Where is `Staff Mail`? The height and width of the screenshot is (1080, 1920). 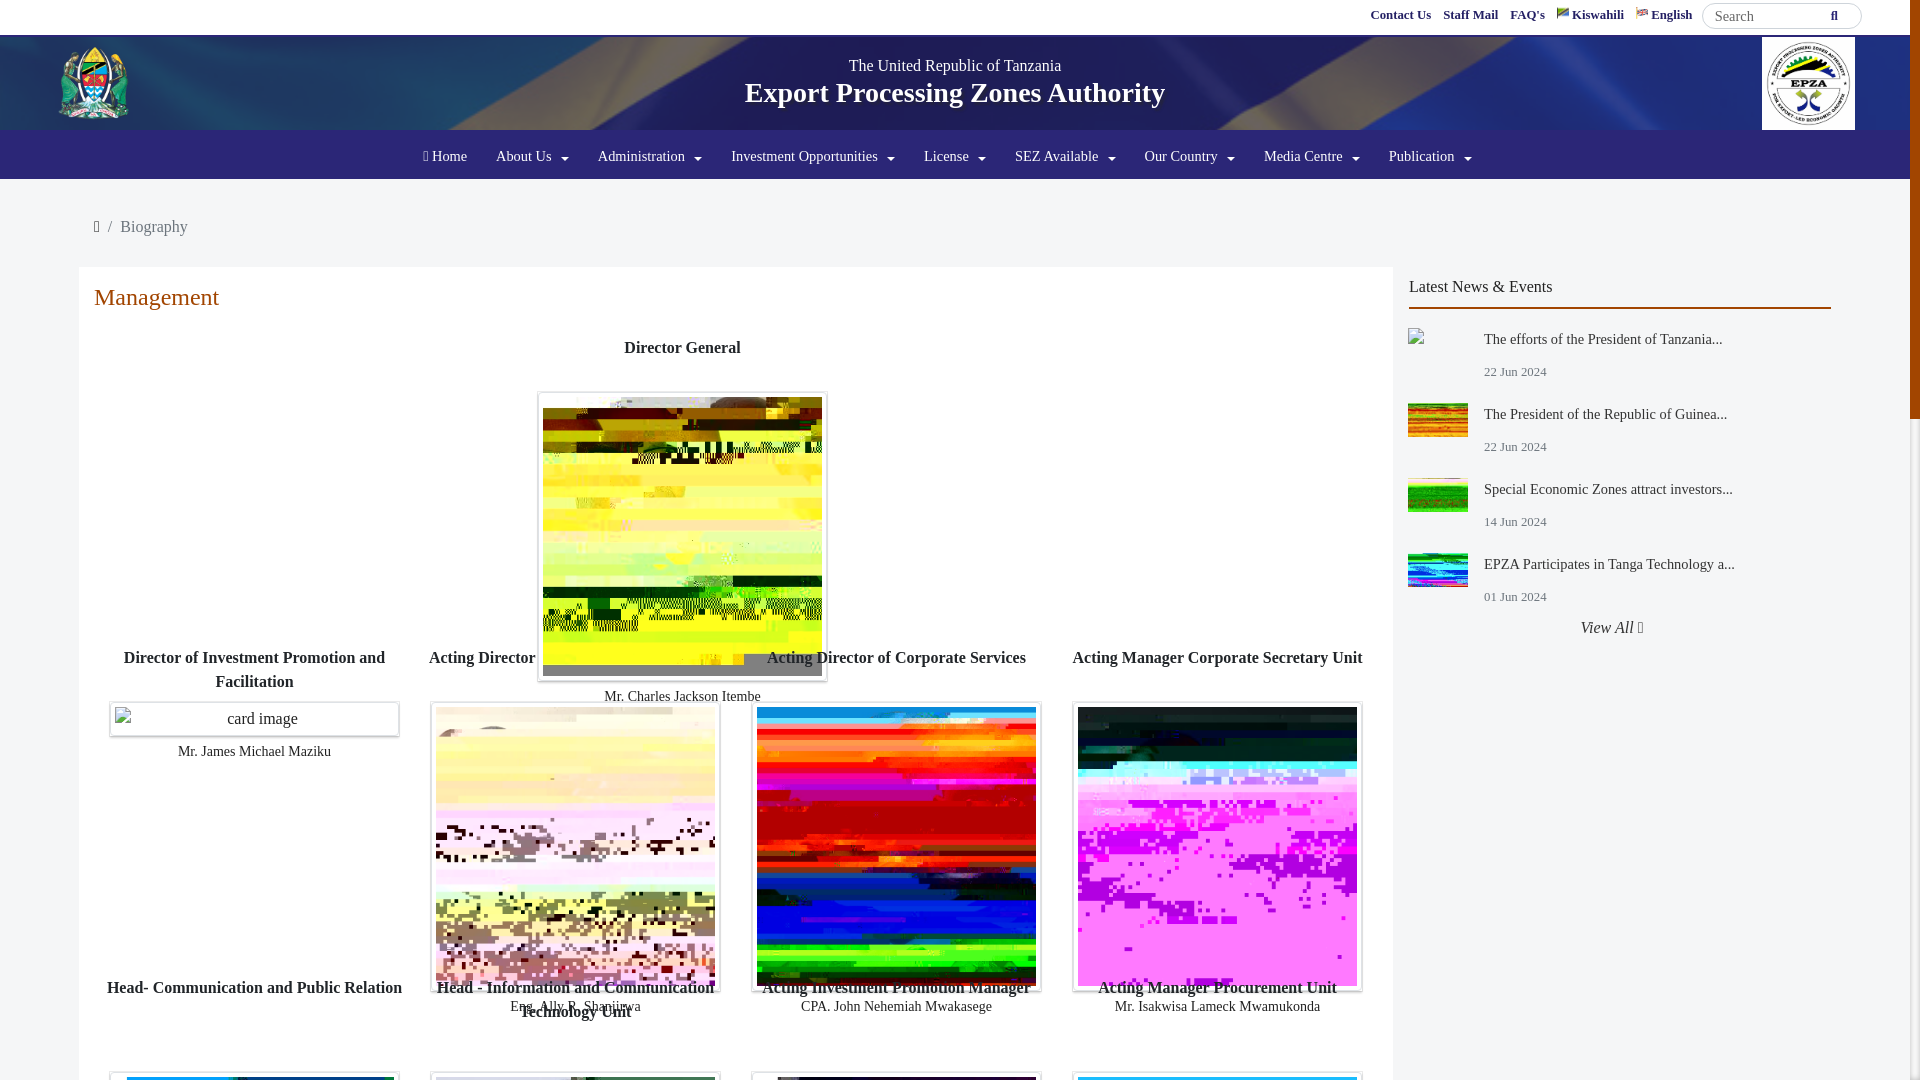 Staff Mail is located at coordinates (1470, 16).